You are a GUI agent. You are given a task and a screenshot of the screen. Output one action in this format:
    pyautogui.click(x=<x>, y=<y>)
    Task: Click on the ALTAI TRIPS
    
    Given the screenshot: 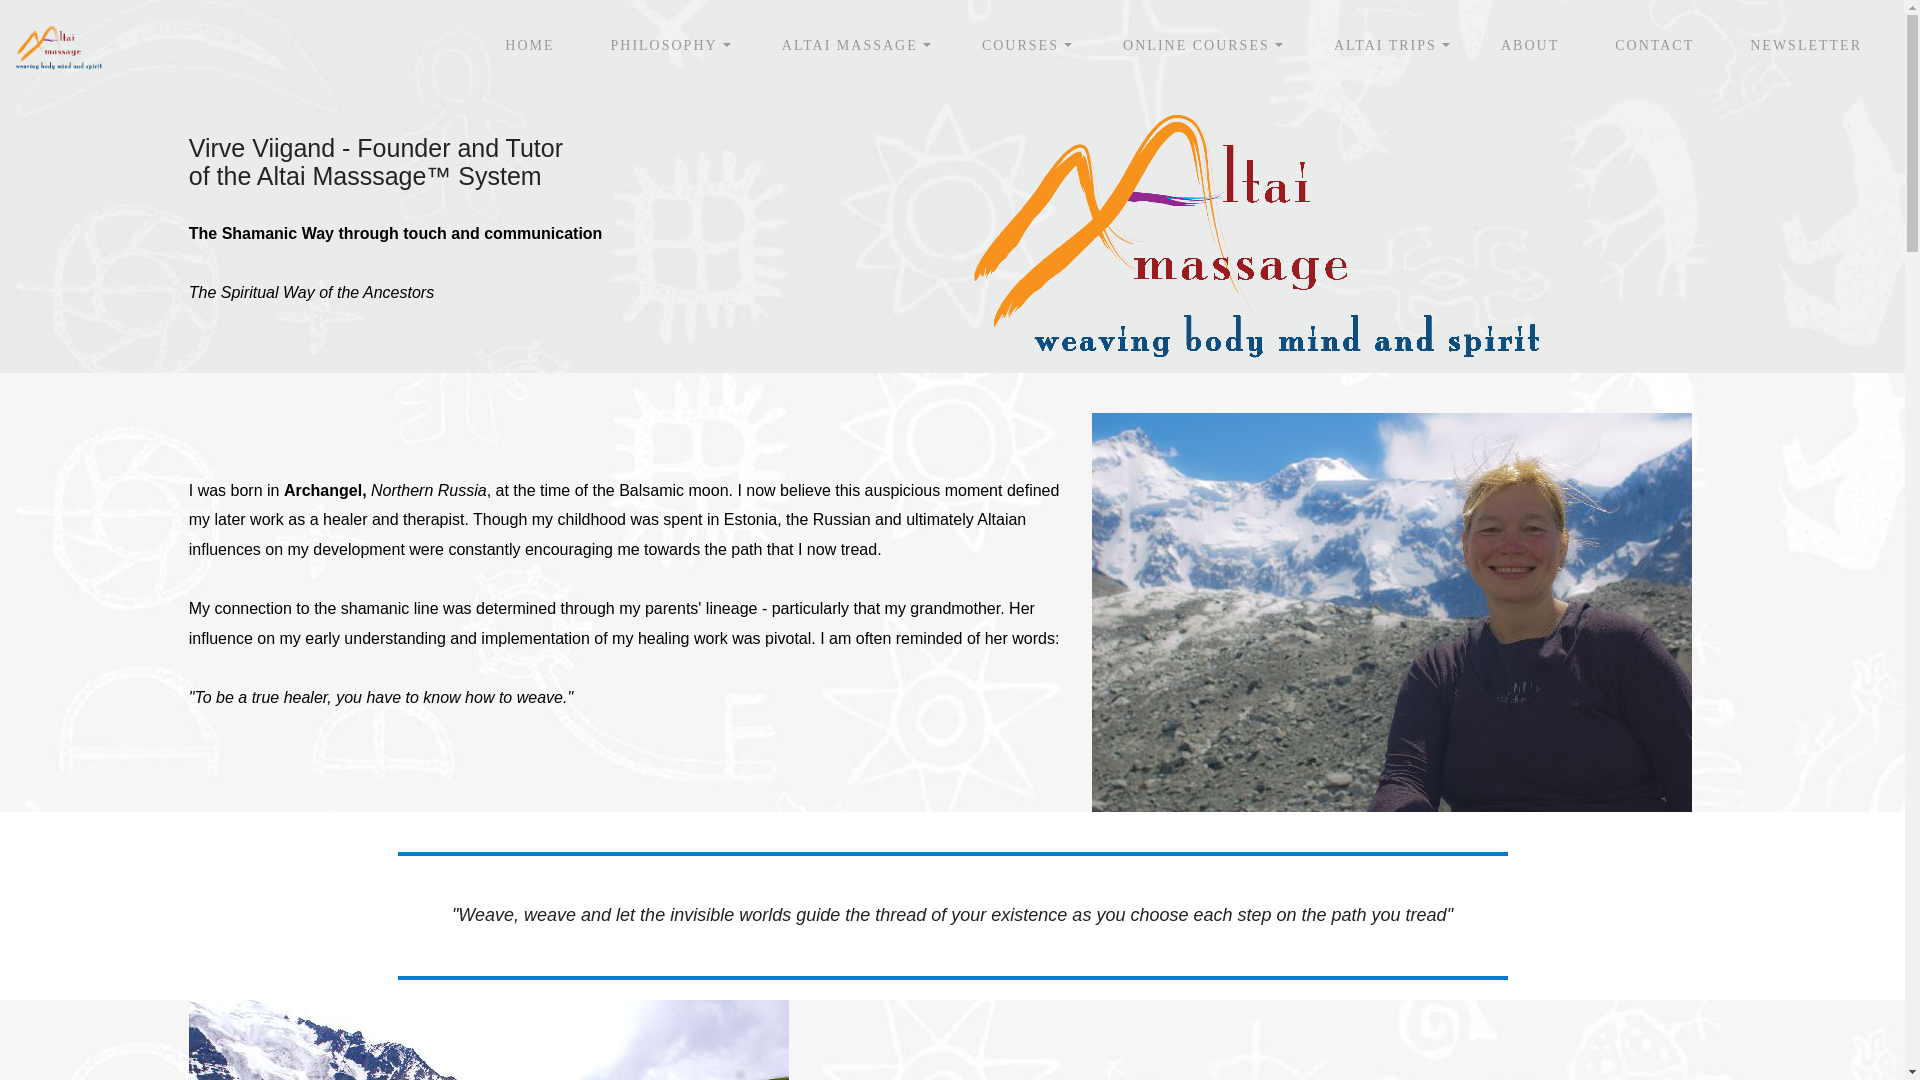 What is the action you would take?
    pyautogui.click(x=1385, y=44)
    